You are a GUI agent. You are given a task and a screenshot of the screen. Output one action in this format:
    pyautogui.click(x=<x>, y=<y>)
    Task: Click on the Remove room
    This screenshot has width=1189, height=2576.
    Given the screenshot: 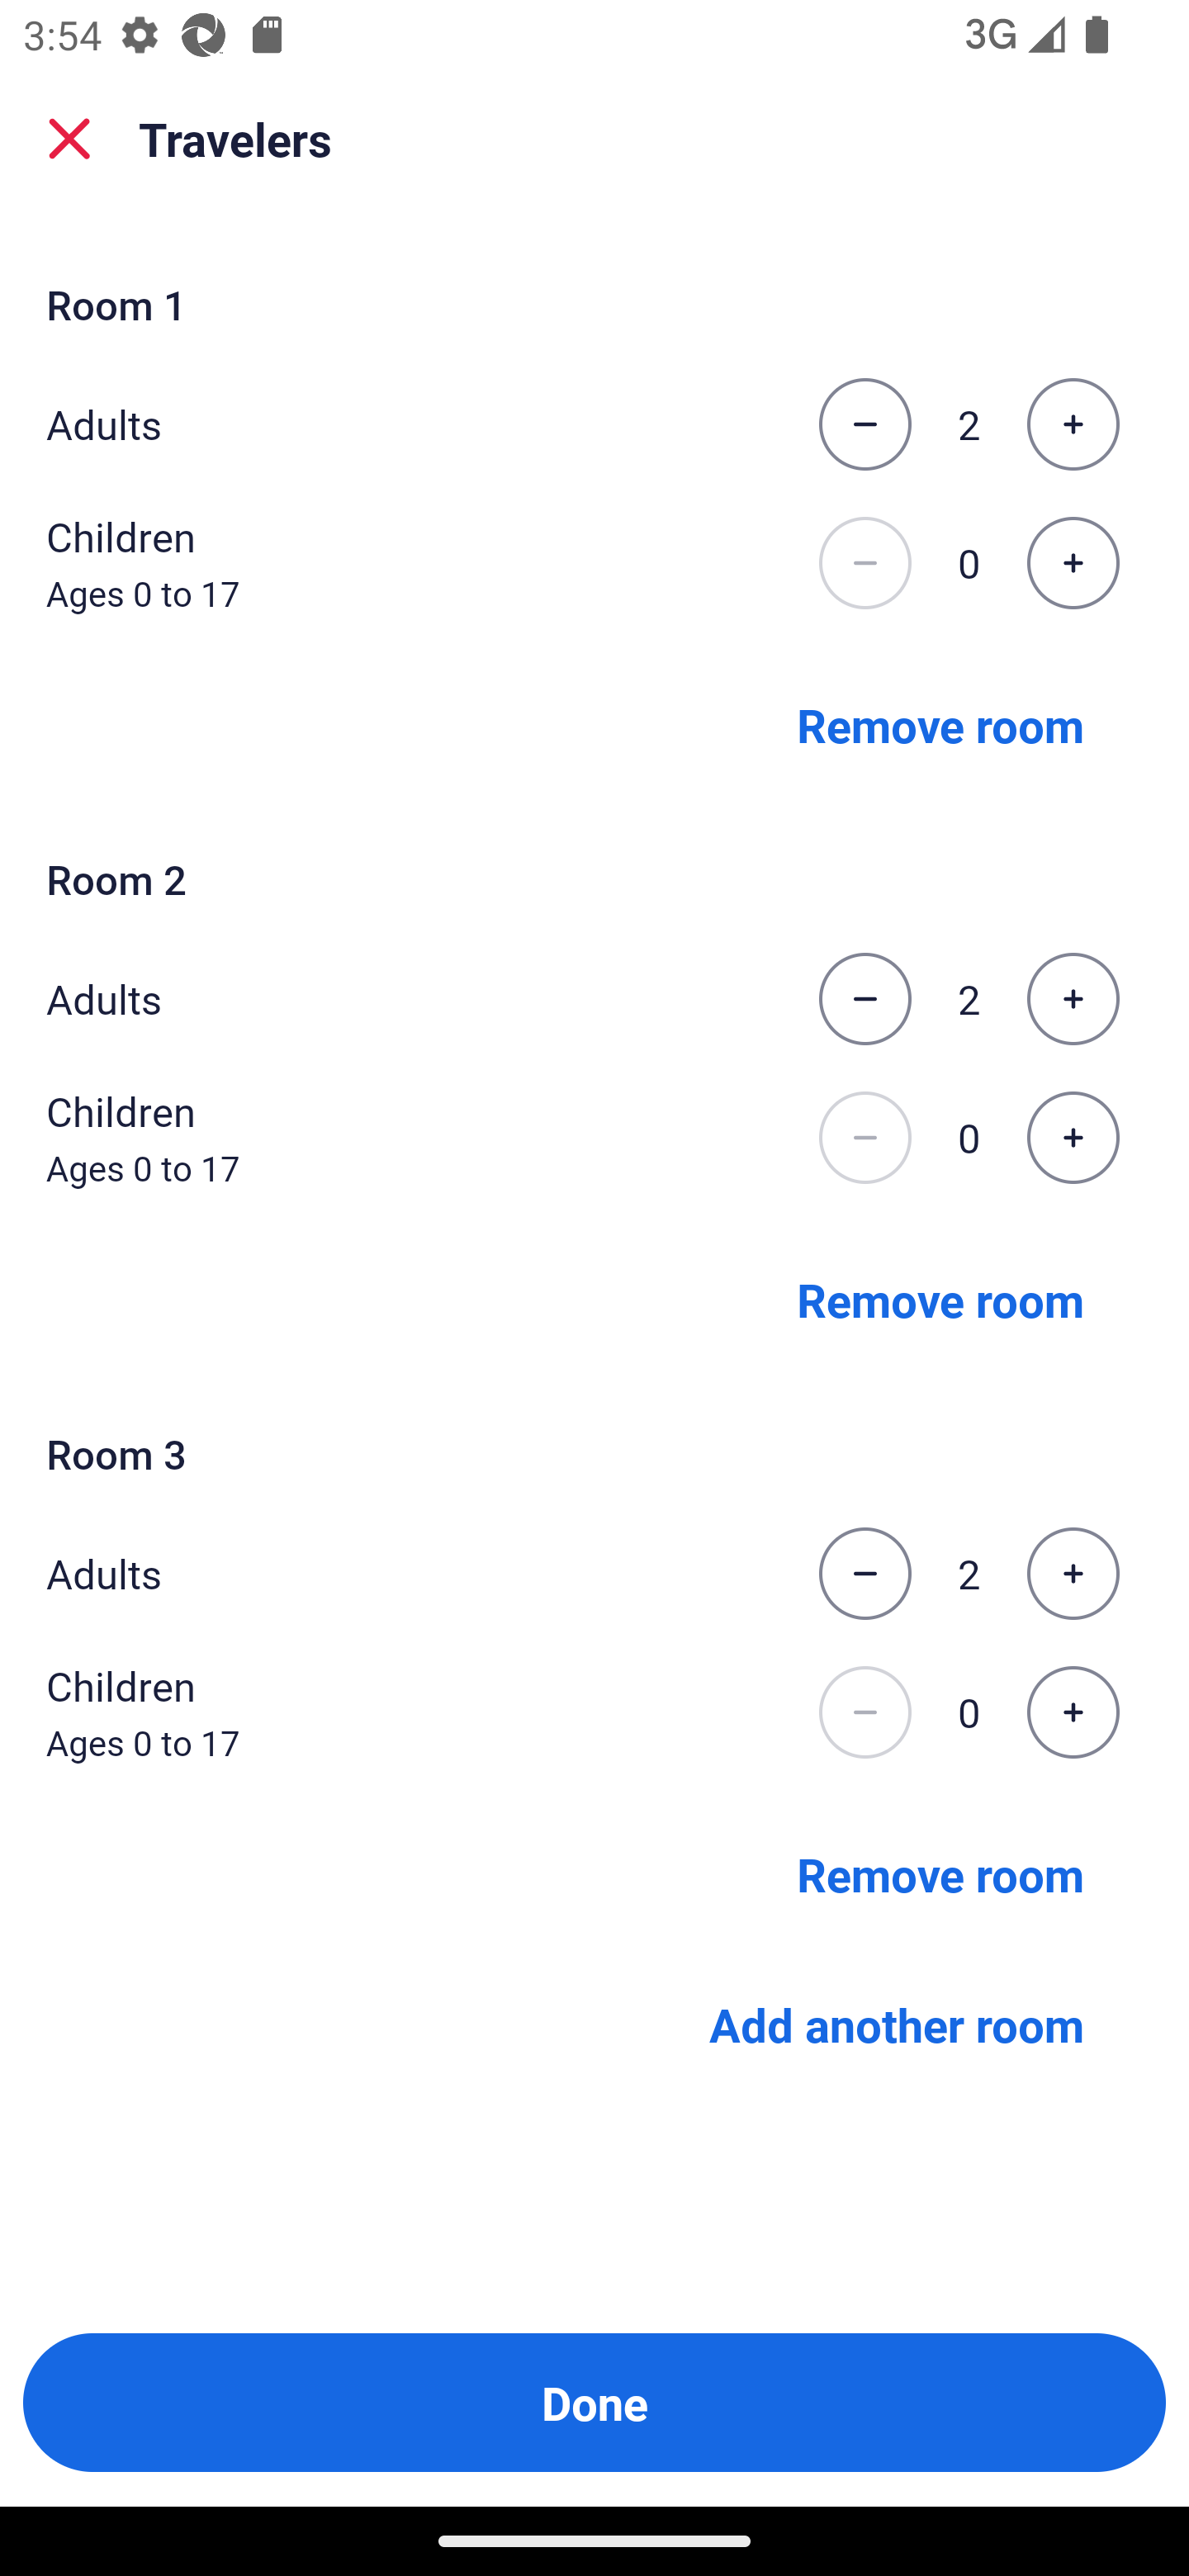 What is the action you would take?
    pyautogui.click(x=940, y=1874)
    